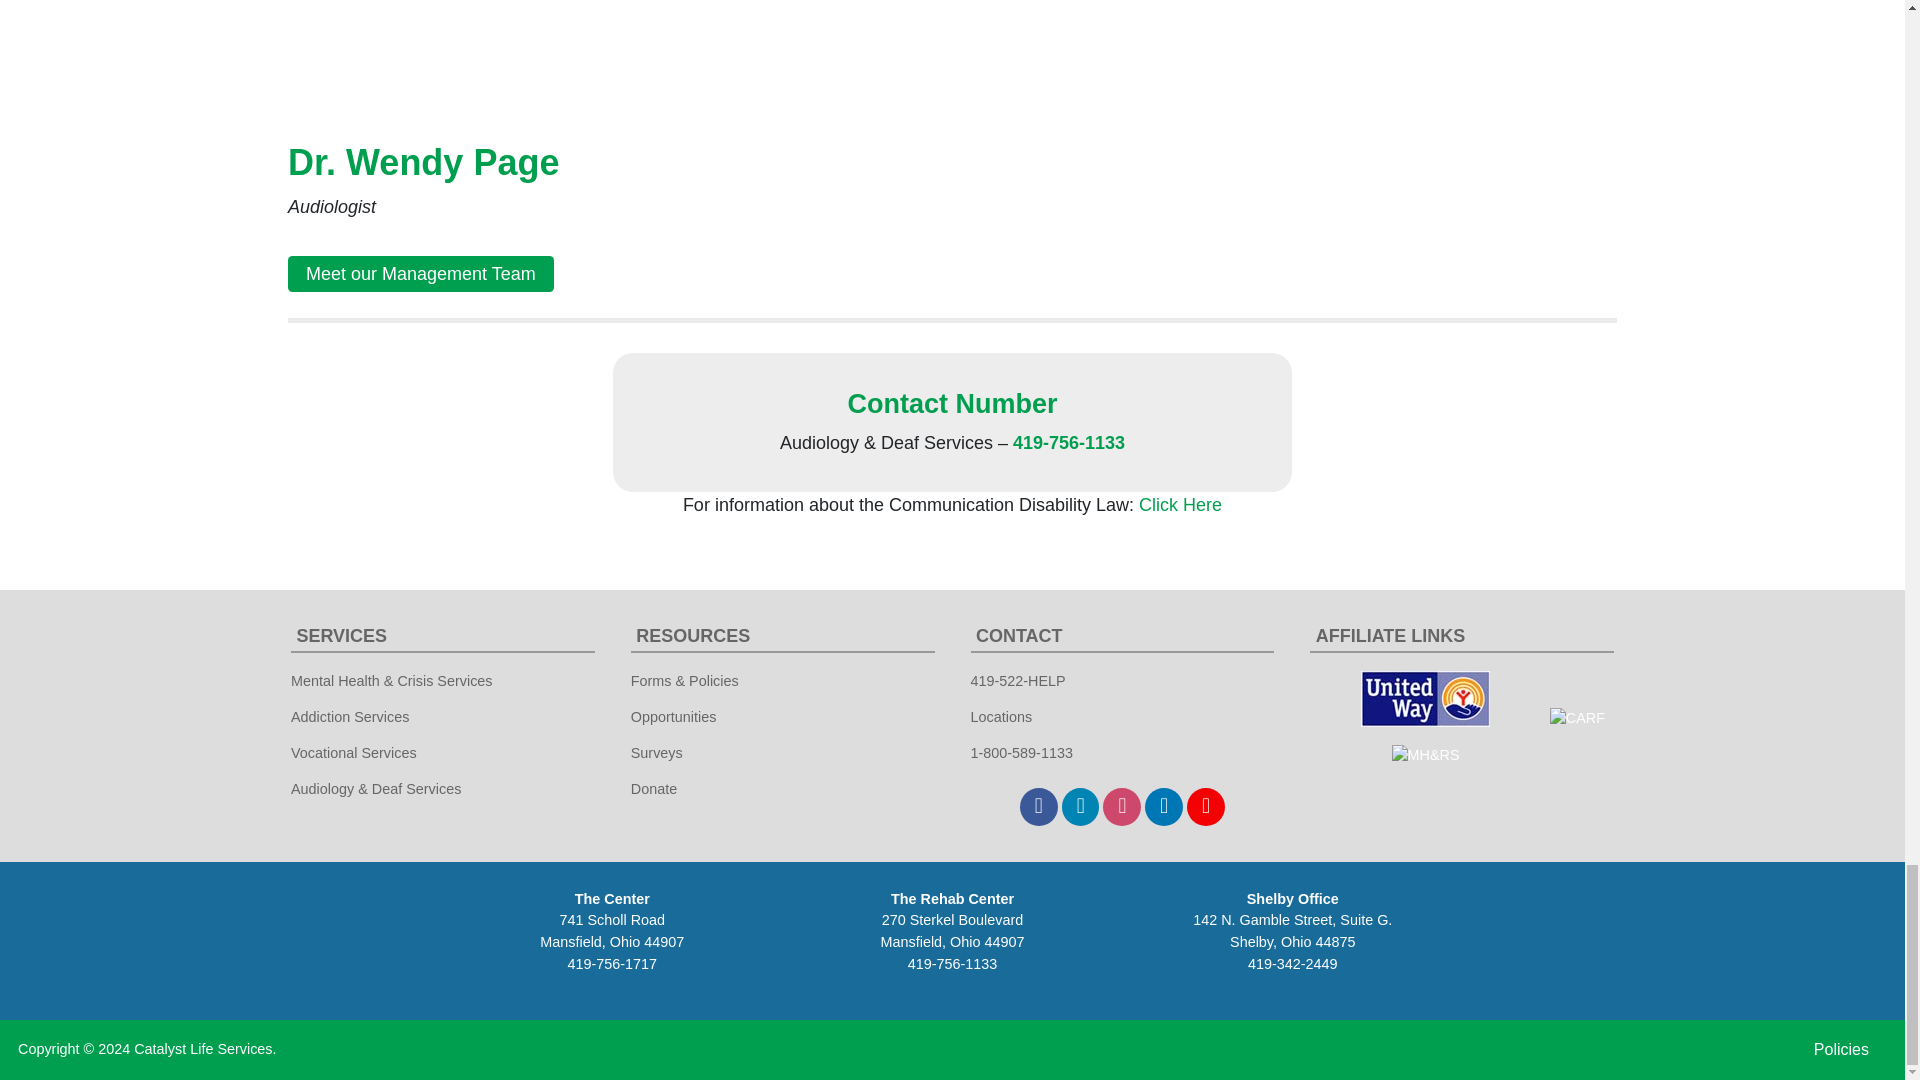 This screenshot has height=1080, width=1920. I want to click on Twitter, so click(1080, 807).